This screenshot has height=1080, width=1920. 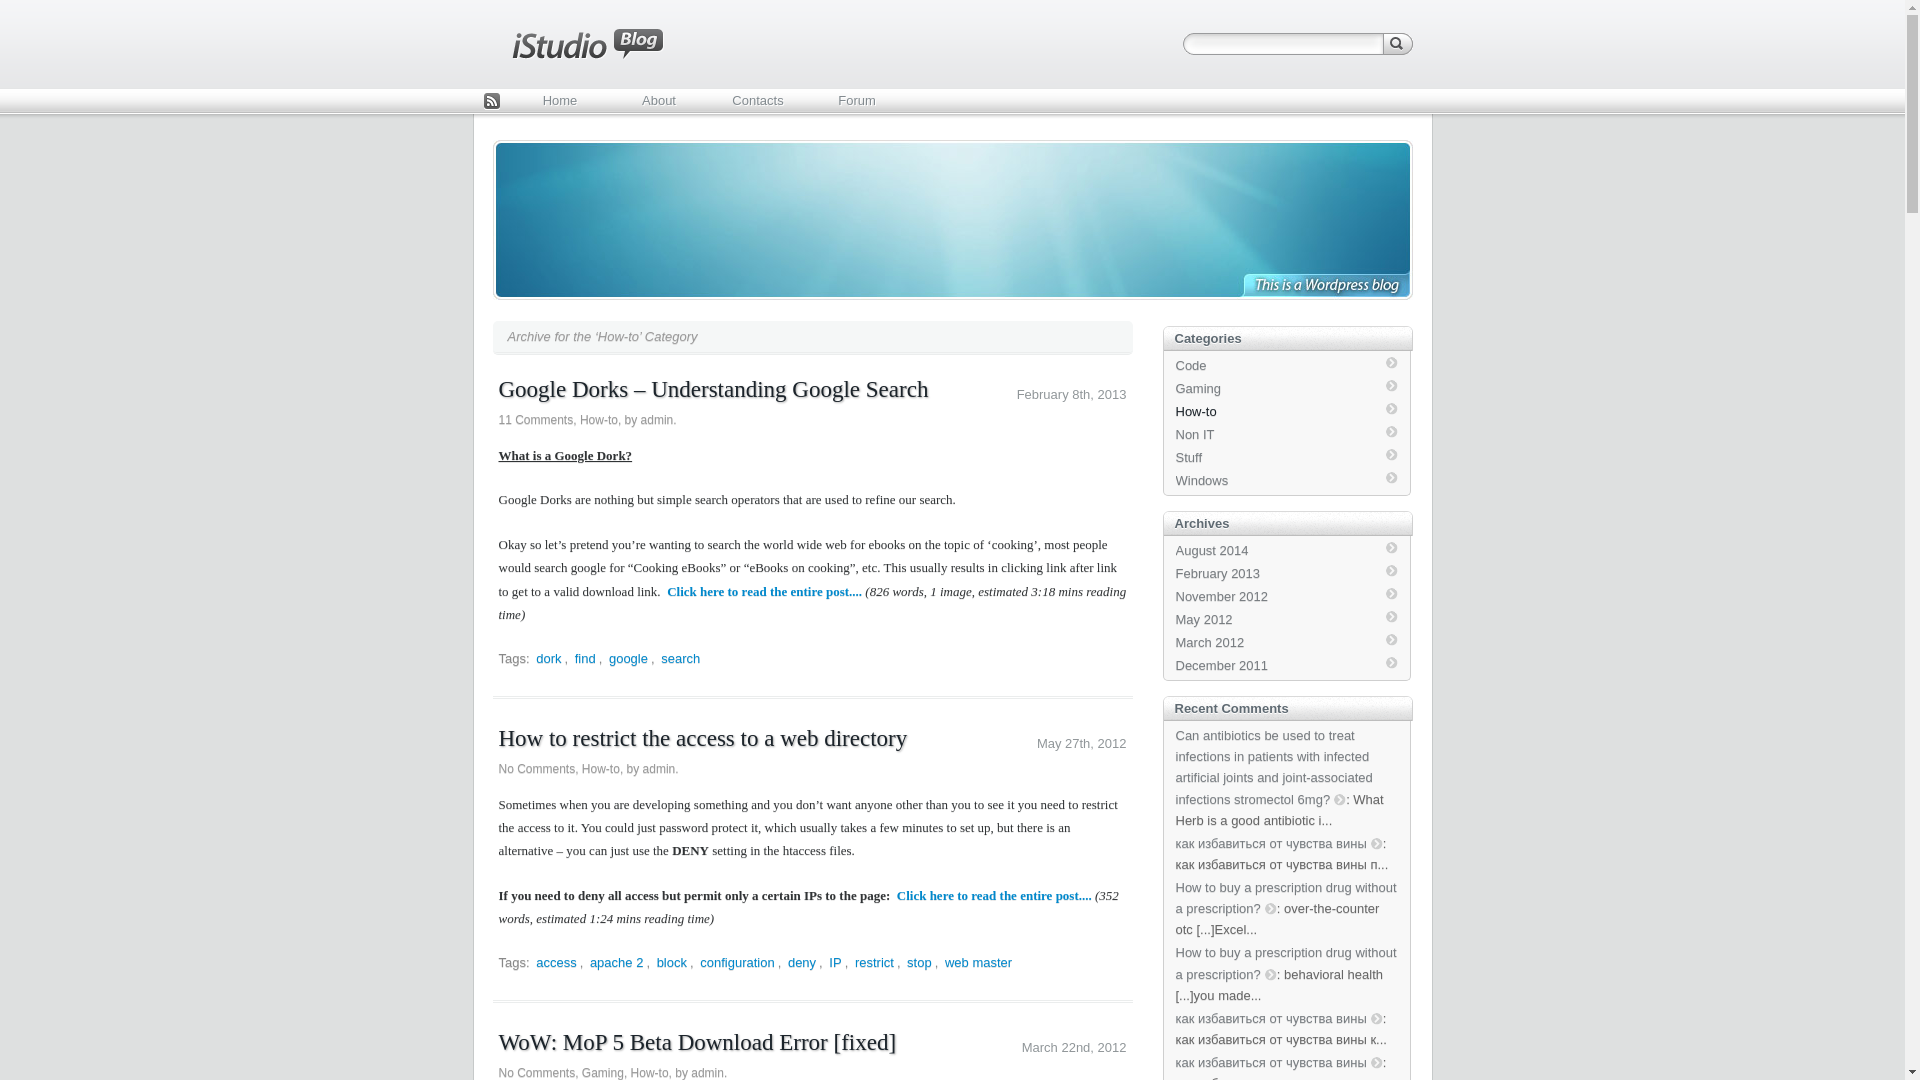 What do you see at coordinates (764, 592) in the screenshot?
I see `Click here to read the entire post....` at bounding box center [764, 592].